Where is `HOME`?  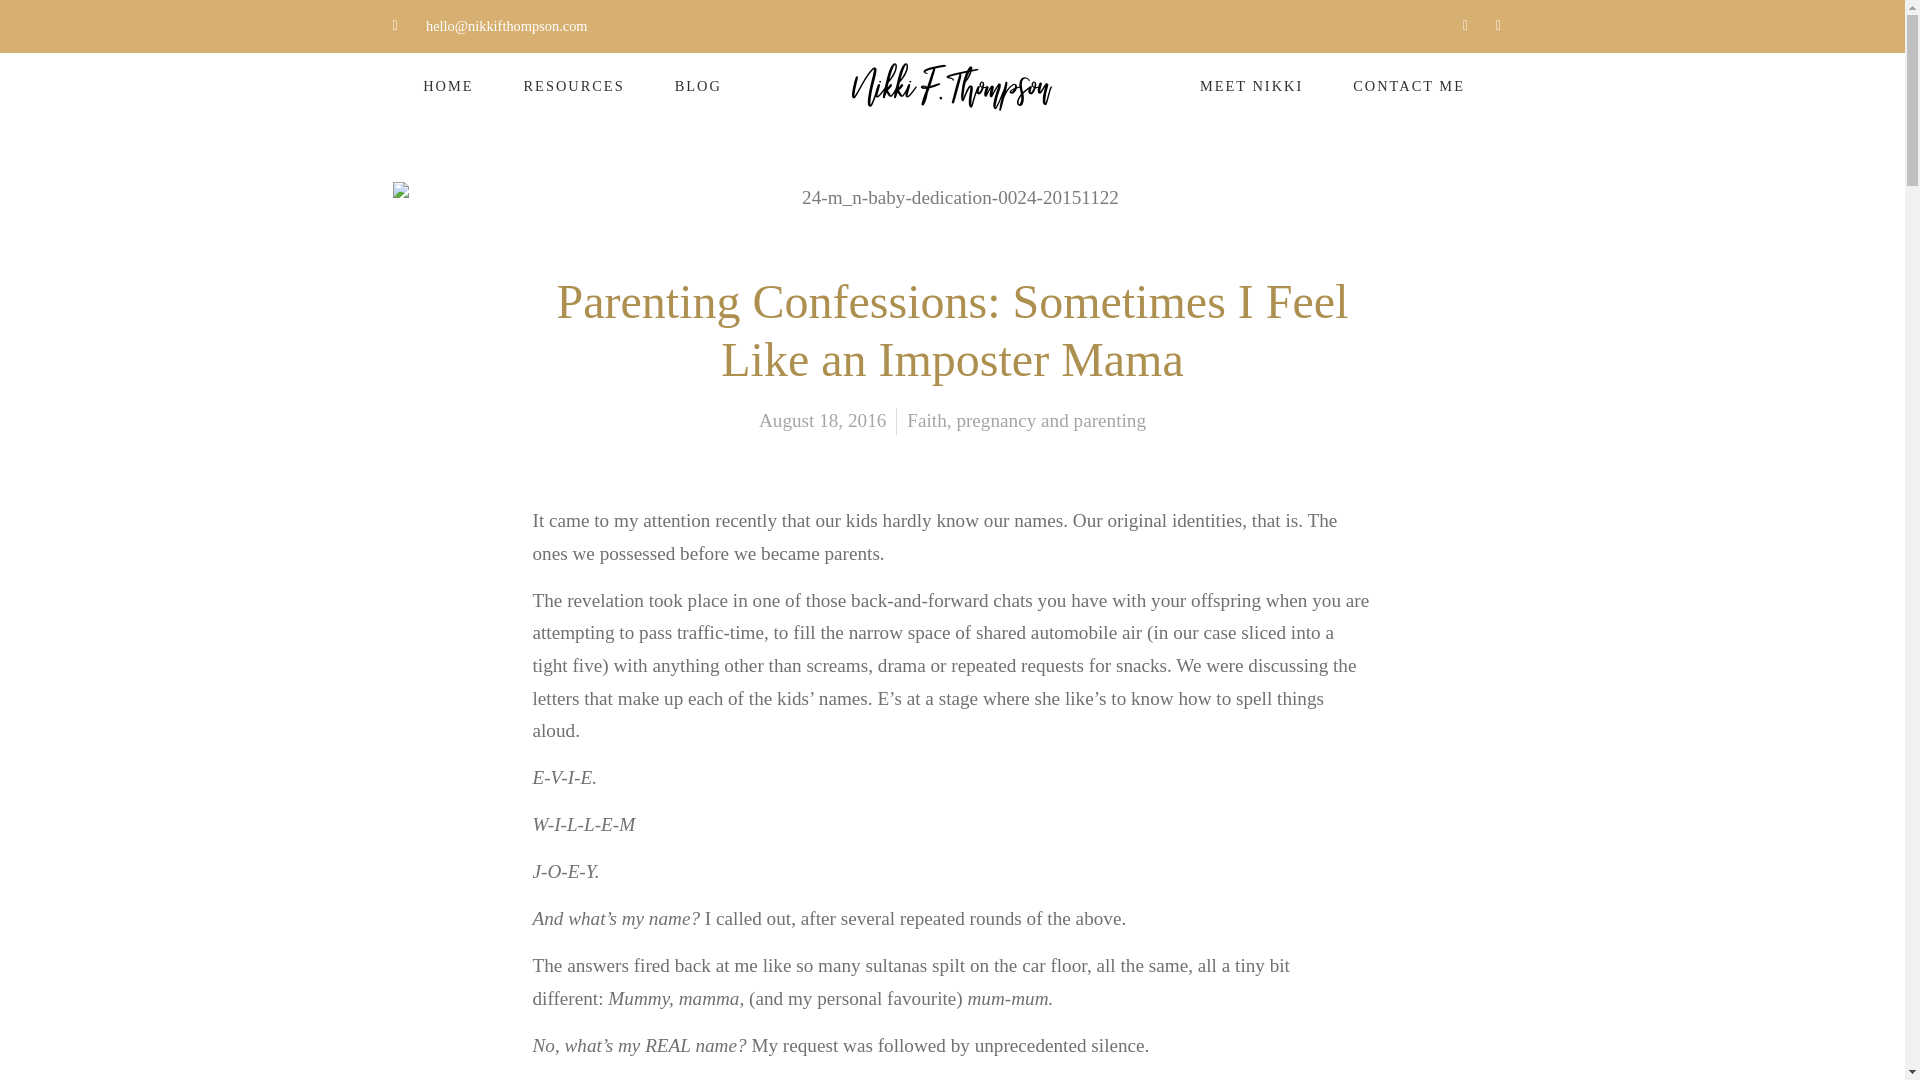
HOME is located at coordinates (447, 86).